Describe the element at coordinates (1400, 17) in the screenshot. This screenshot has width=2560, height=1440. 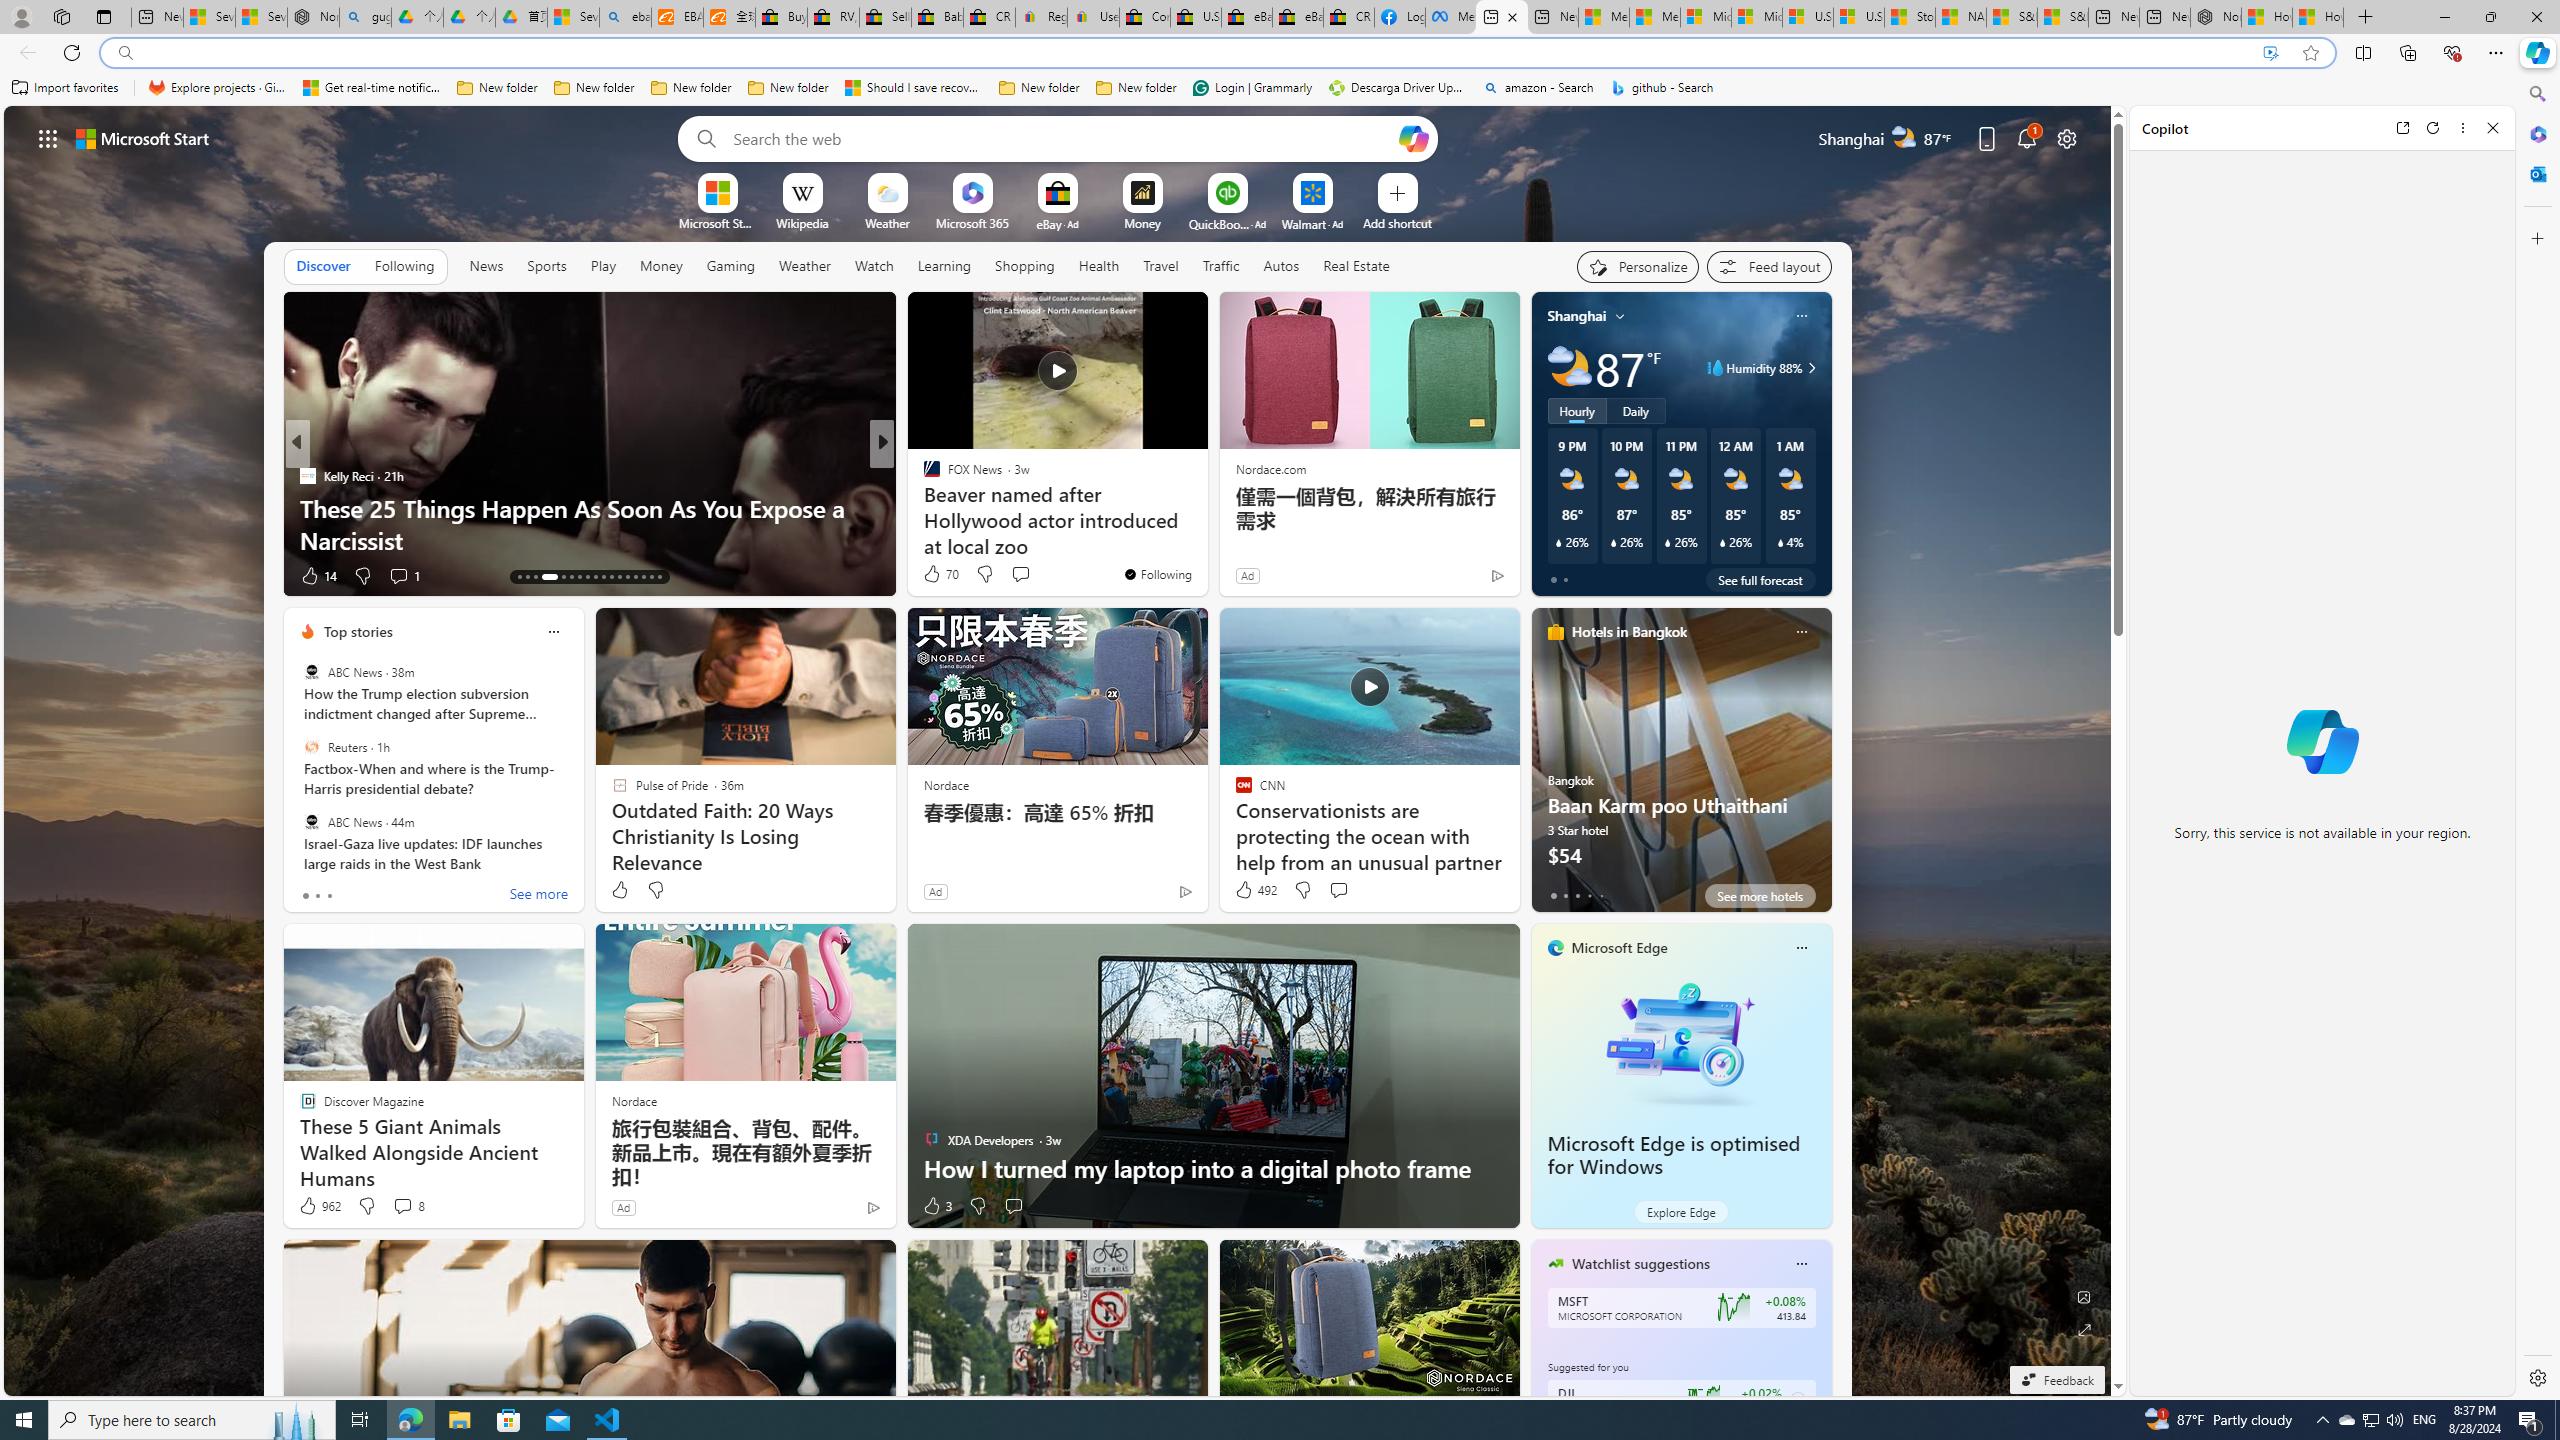
I see `Log into Facebook` at that location.